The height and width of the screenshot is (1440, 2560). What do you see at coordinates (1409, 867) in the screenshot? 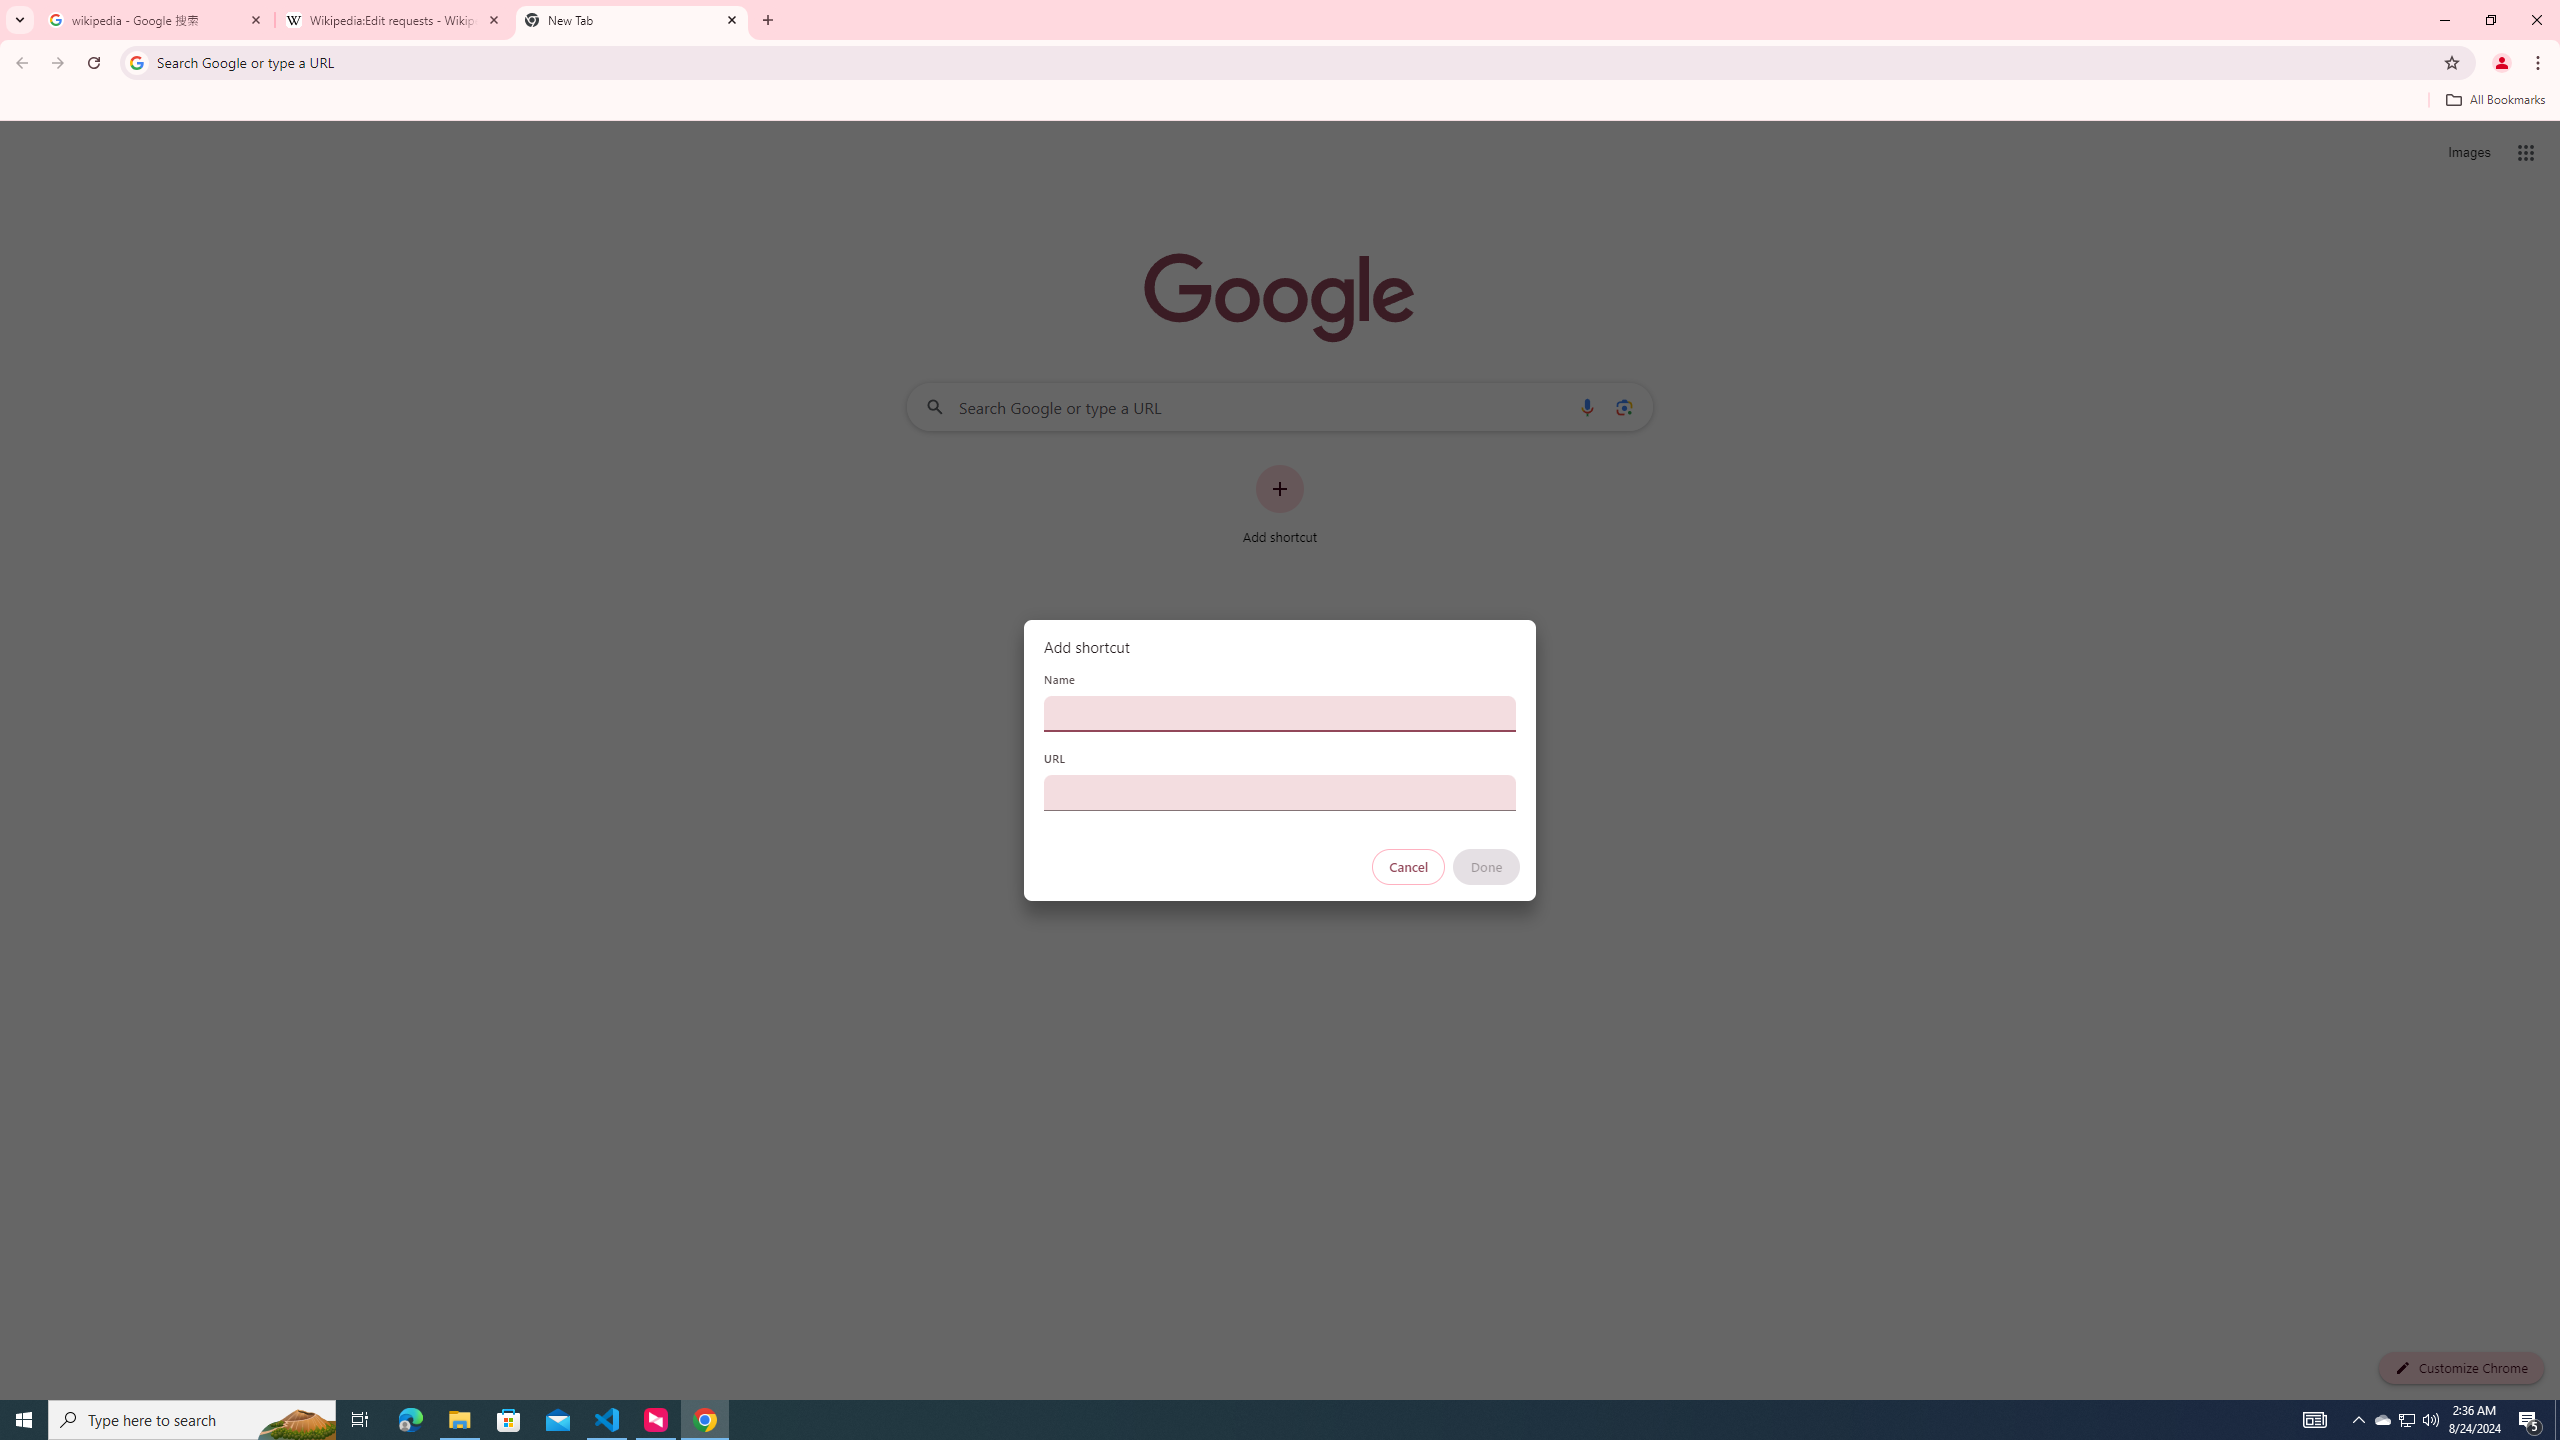
I see `Cancel` at bounding box center [1409, 867].